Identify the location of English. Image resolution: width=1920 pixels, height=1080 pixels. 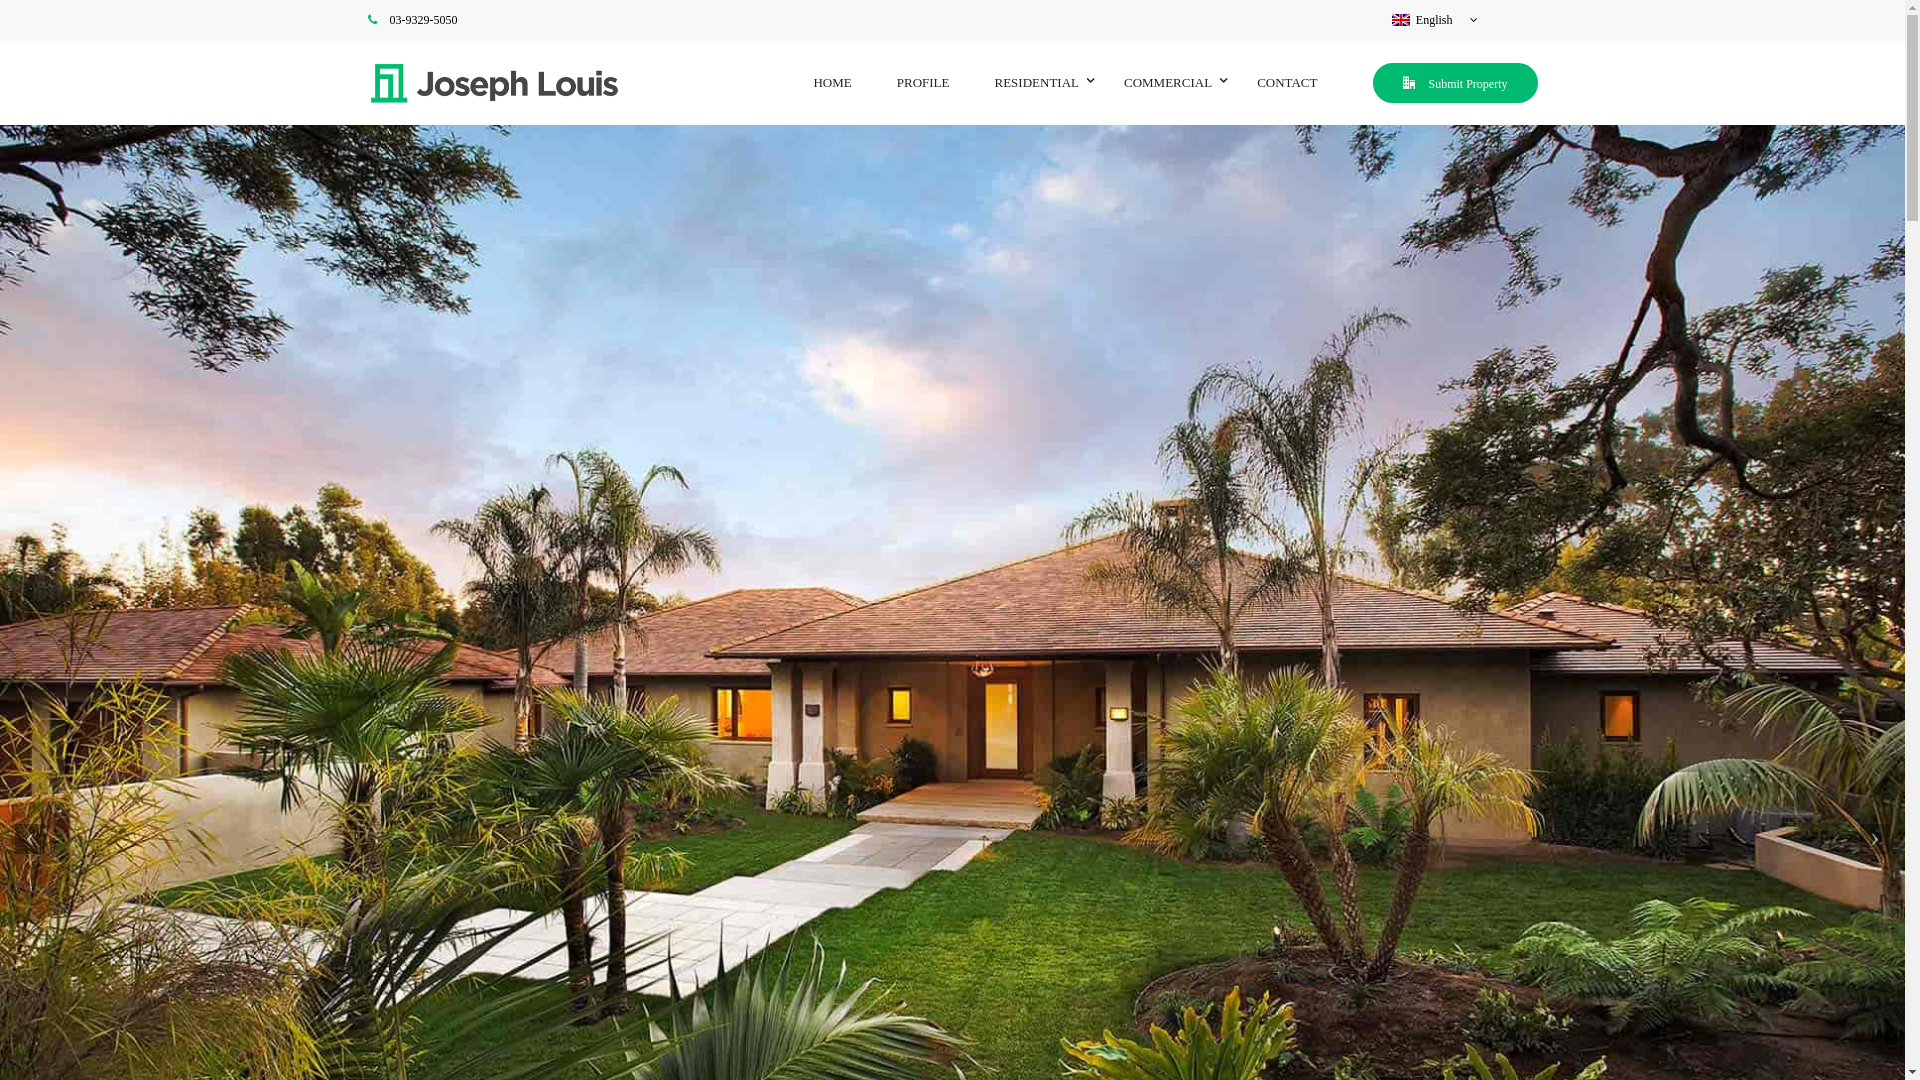
(1401, 20).